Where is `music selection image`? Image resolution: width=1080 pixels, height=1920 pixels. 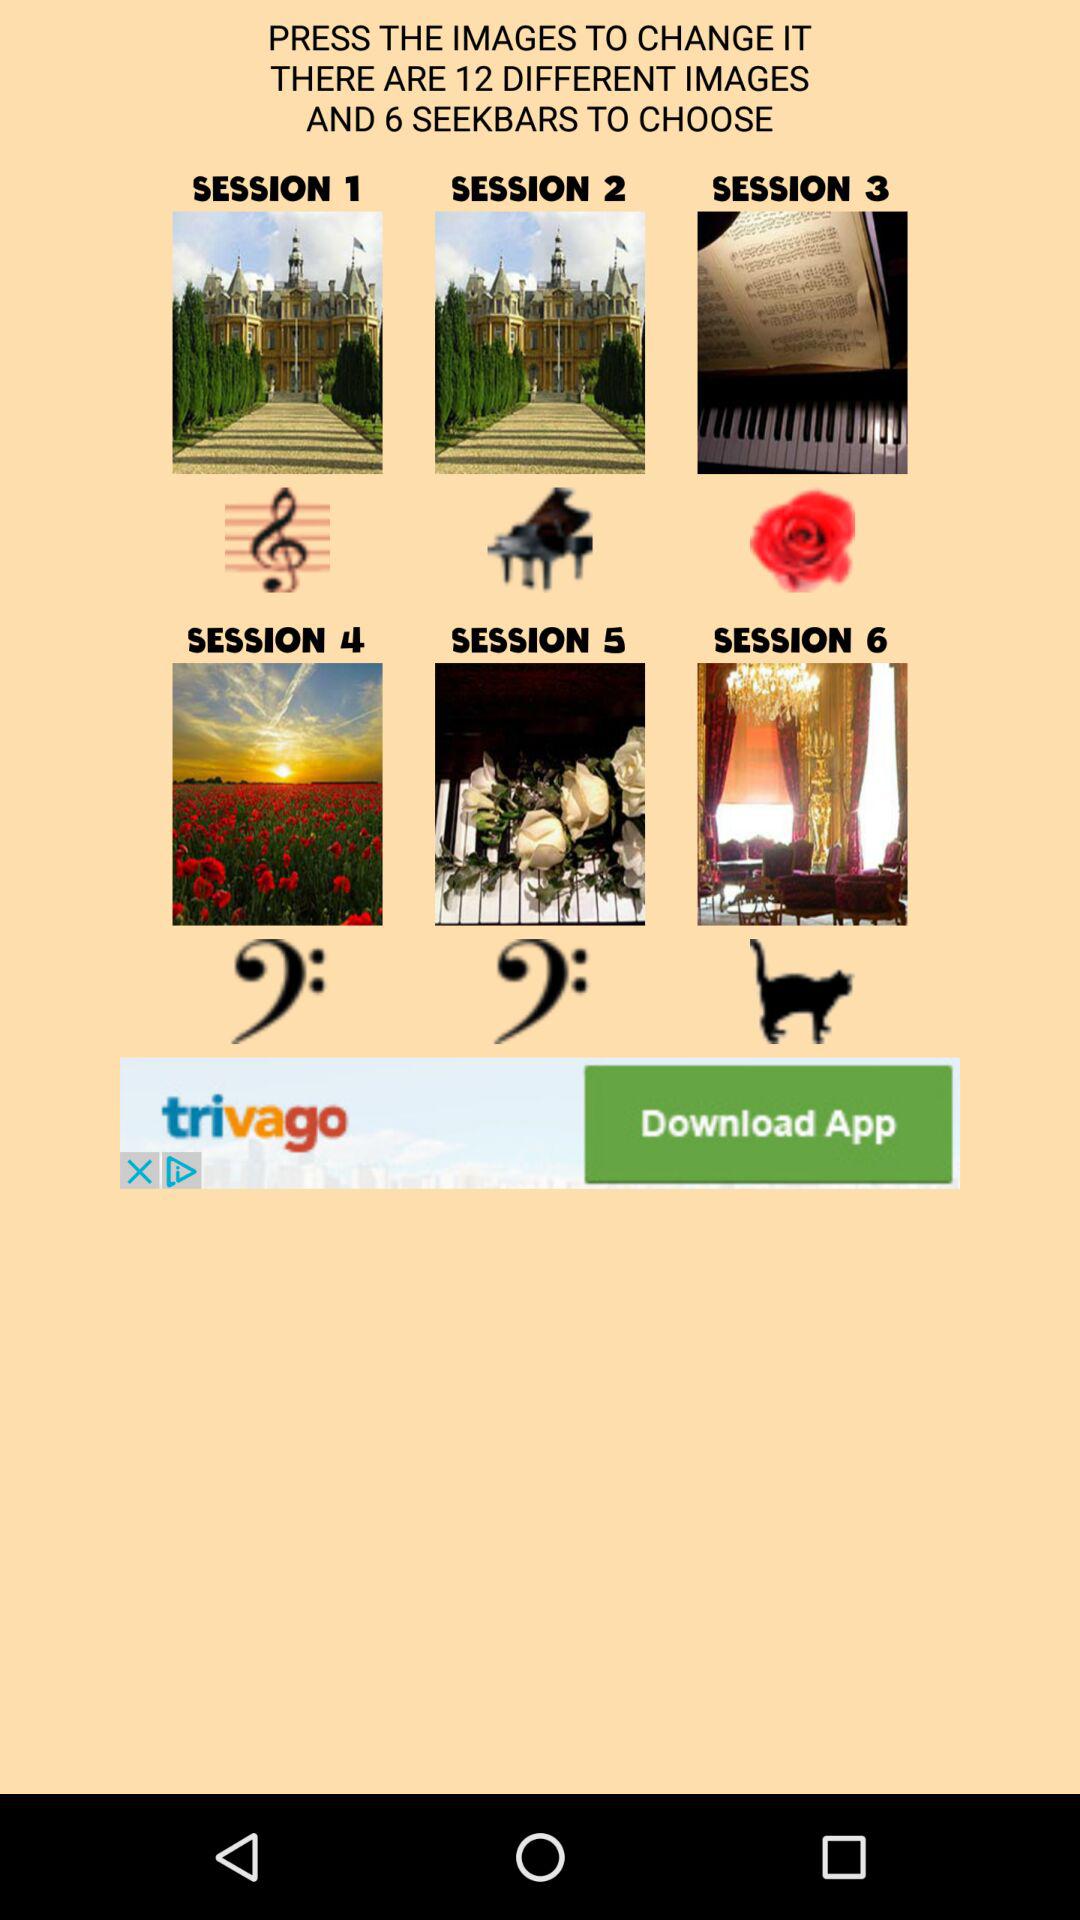 music selection image is located at coordinates (802, 794).